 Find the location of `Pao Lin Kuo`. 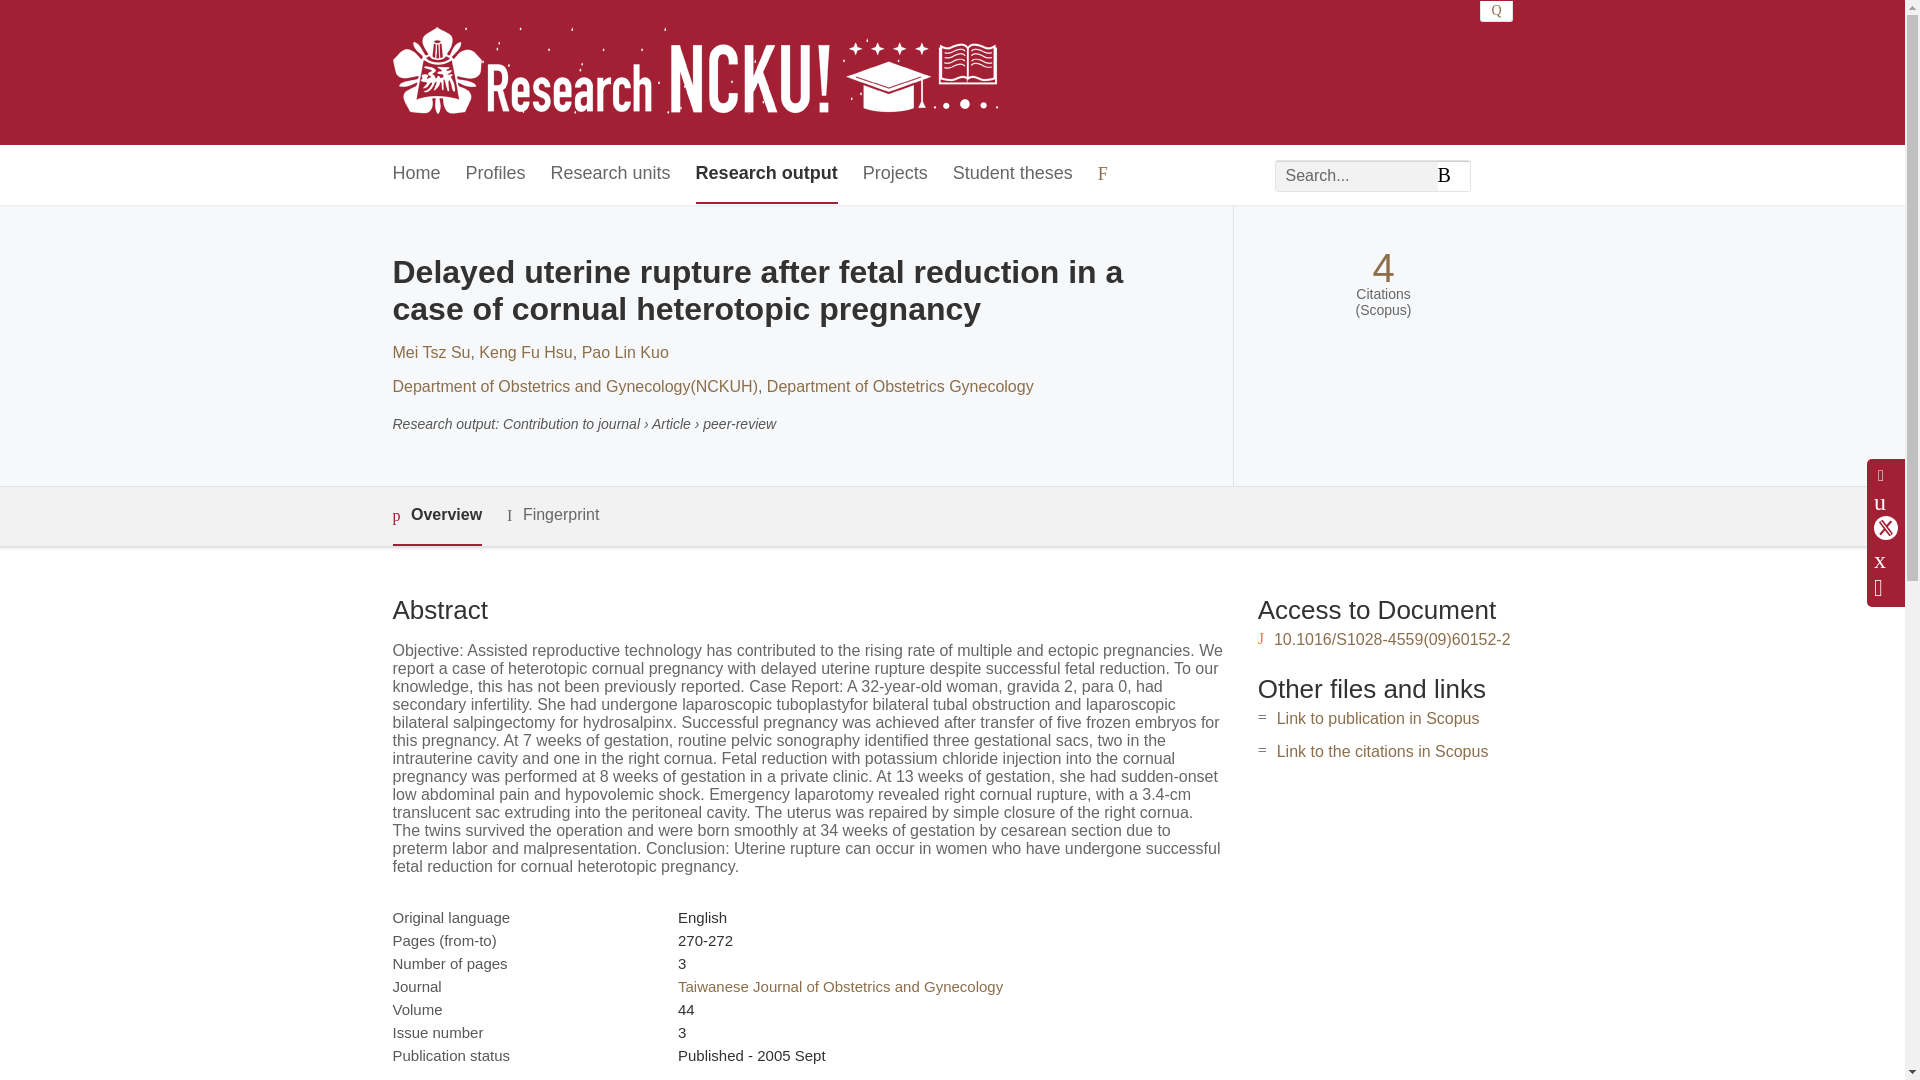

Pao Lin Kuo is located at coordinates (624, 352).